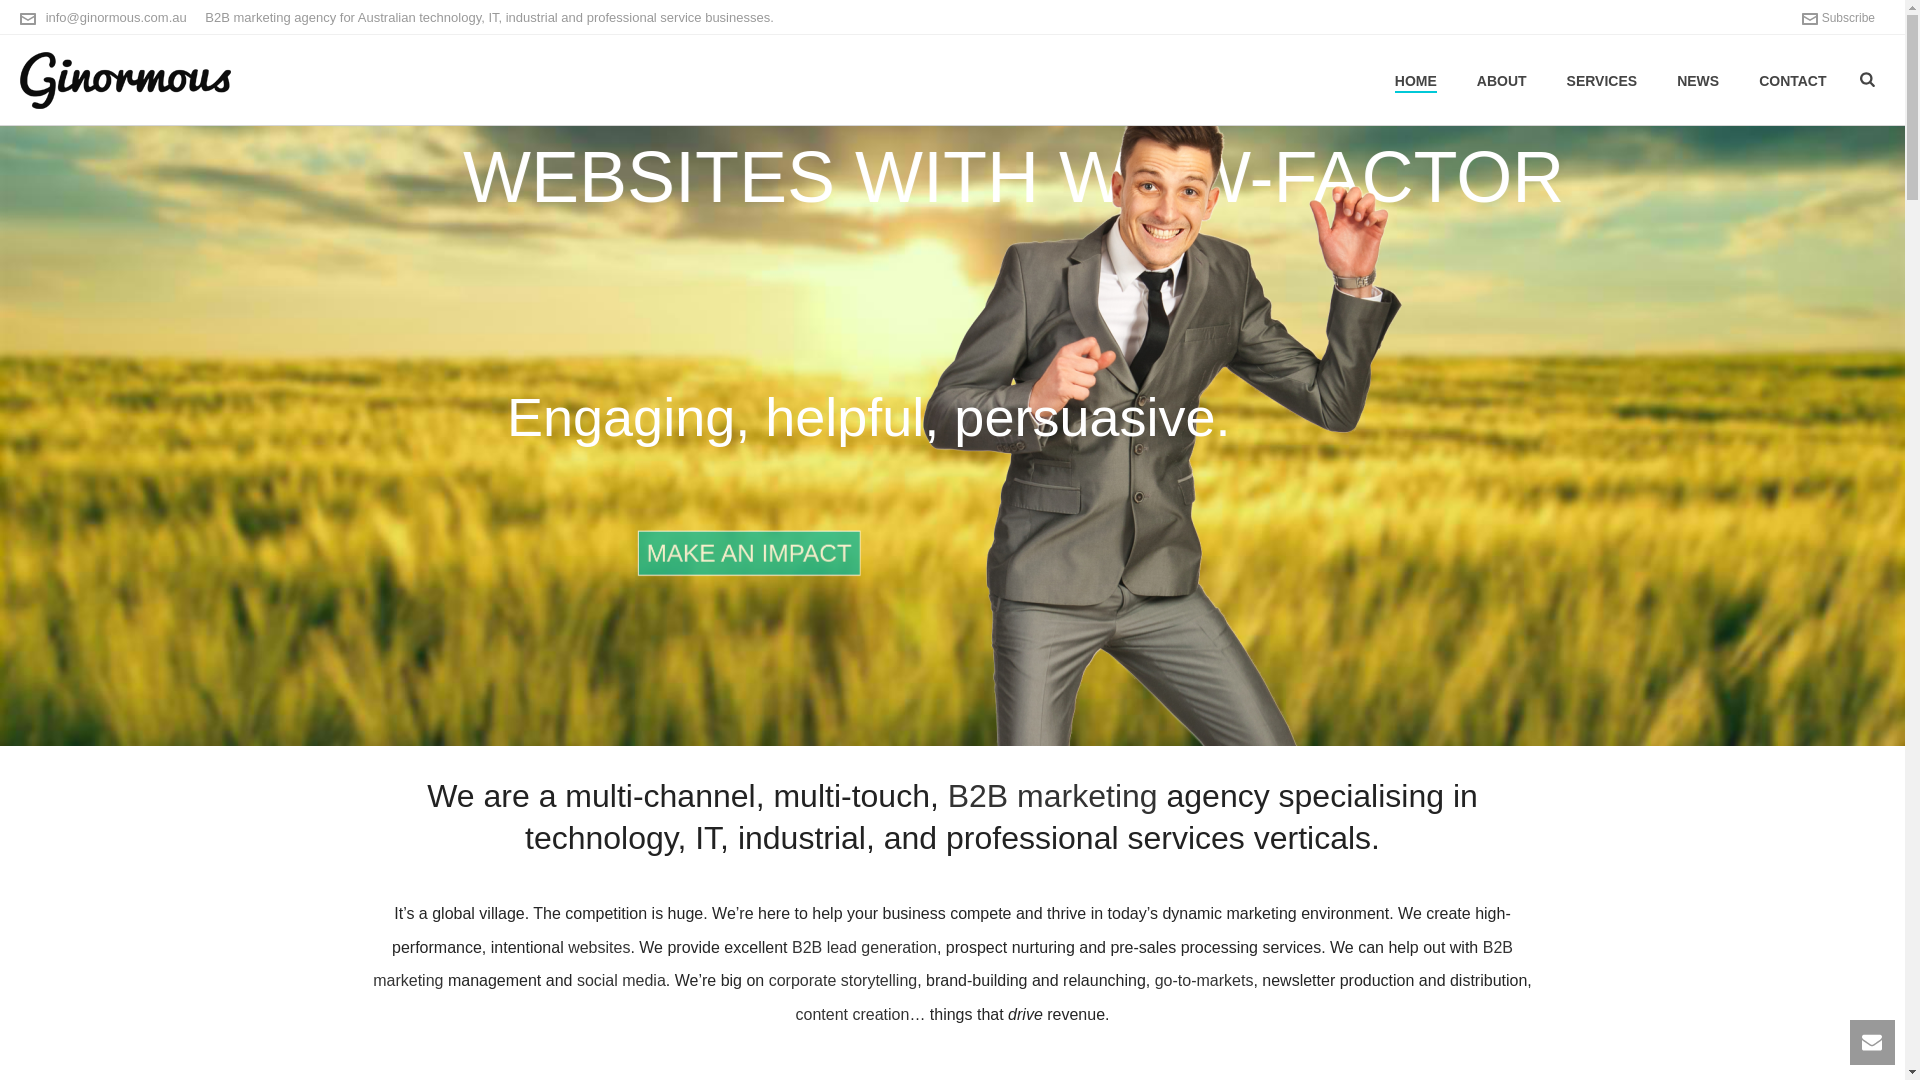 This screenshot has width=1920, height=1080. Describe the element at coordinates (1053, 796) in the screenshot. I see `B2B marketing` at that location.